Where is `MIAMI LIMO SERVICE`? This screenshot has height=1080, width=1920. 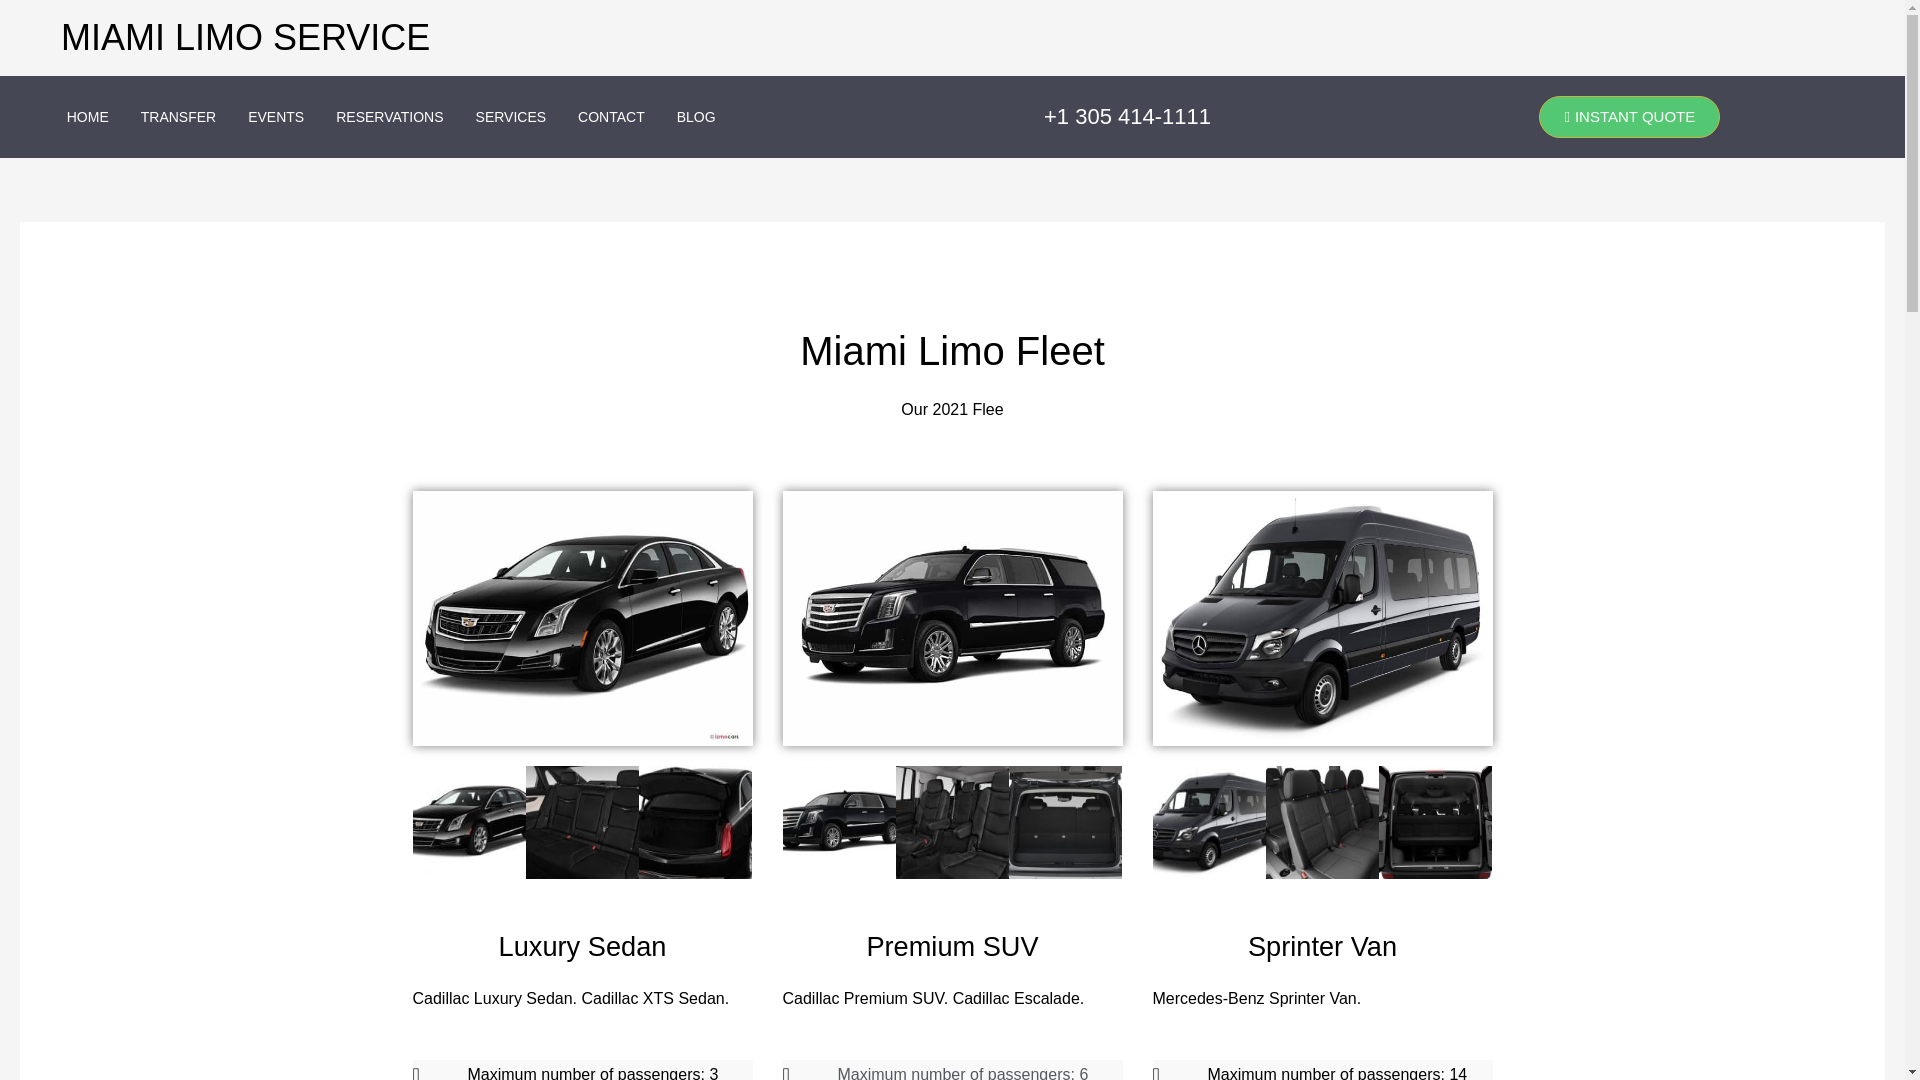
MIAMI LIMO SERVICE is located at coordinates (246, 38).